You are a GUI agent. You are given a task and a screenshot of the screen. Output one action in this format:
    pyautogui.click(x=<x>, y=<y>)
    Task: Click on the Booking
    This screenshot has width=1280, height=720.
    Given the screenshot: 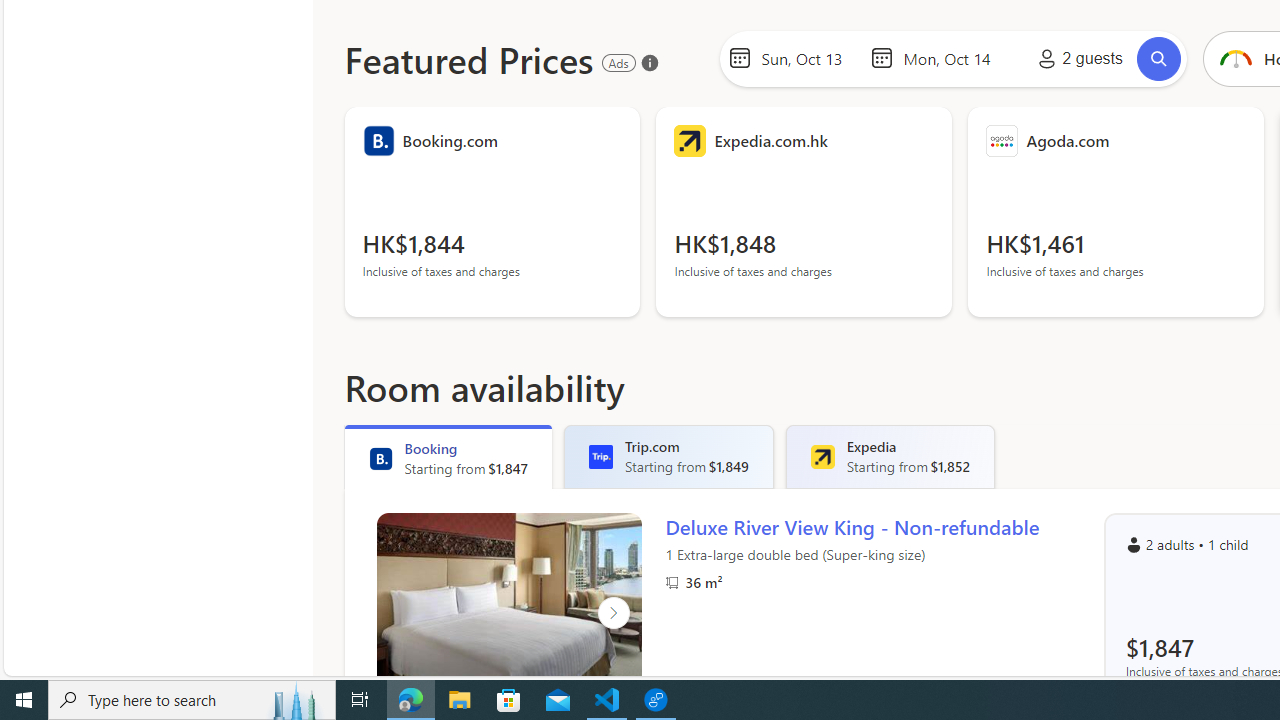 What is the action you would take?
    pyautogui.click(x=380, y=458)
    